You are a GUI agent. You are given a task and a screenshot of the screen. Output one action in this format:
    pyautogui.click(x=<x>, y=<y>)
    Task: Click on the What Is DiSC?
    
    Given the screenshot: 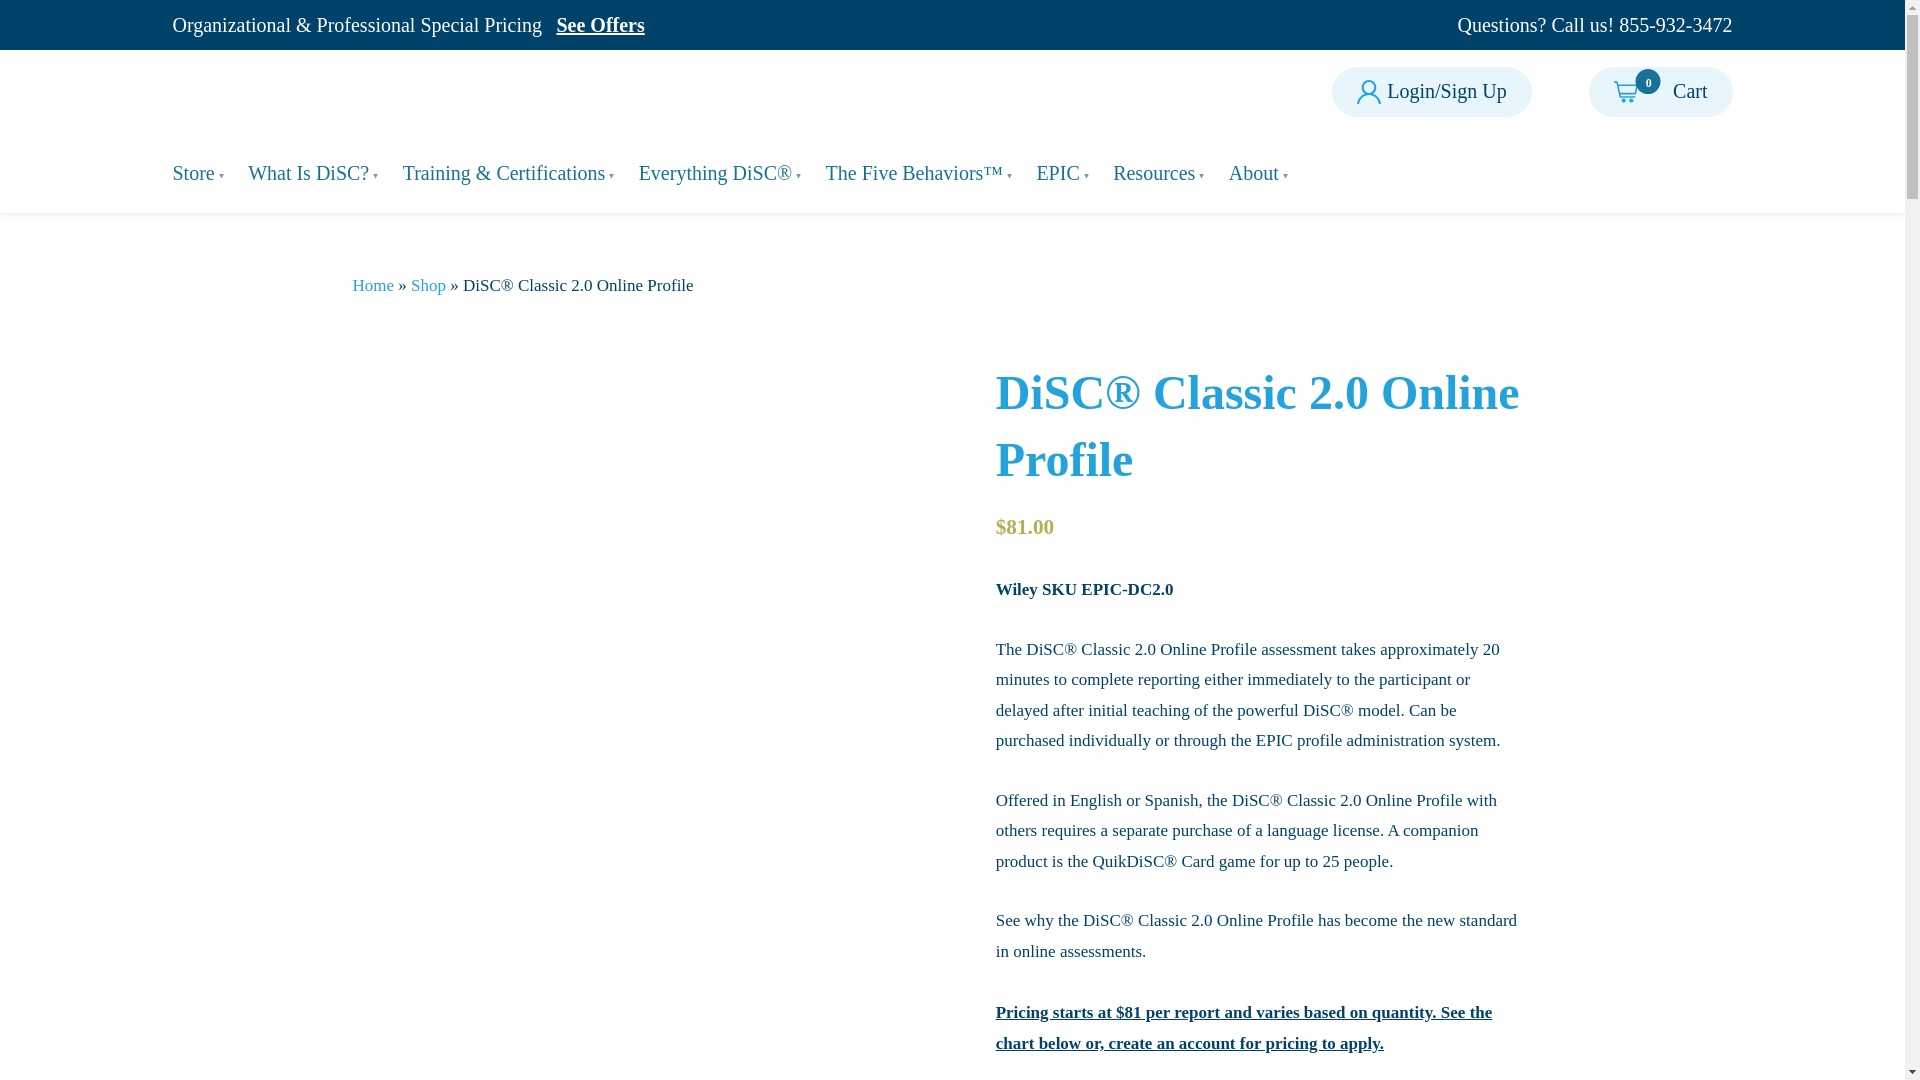 What is the action you would take?
    pyautogui.click(x=1587, y=24)
    